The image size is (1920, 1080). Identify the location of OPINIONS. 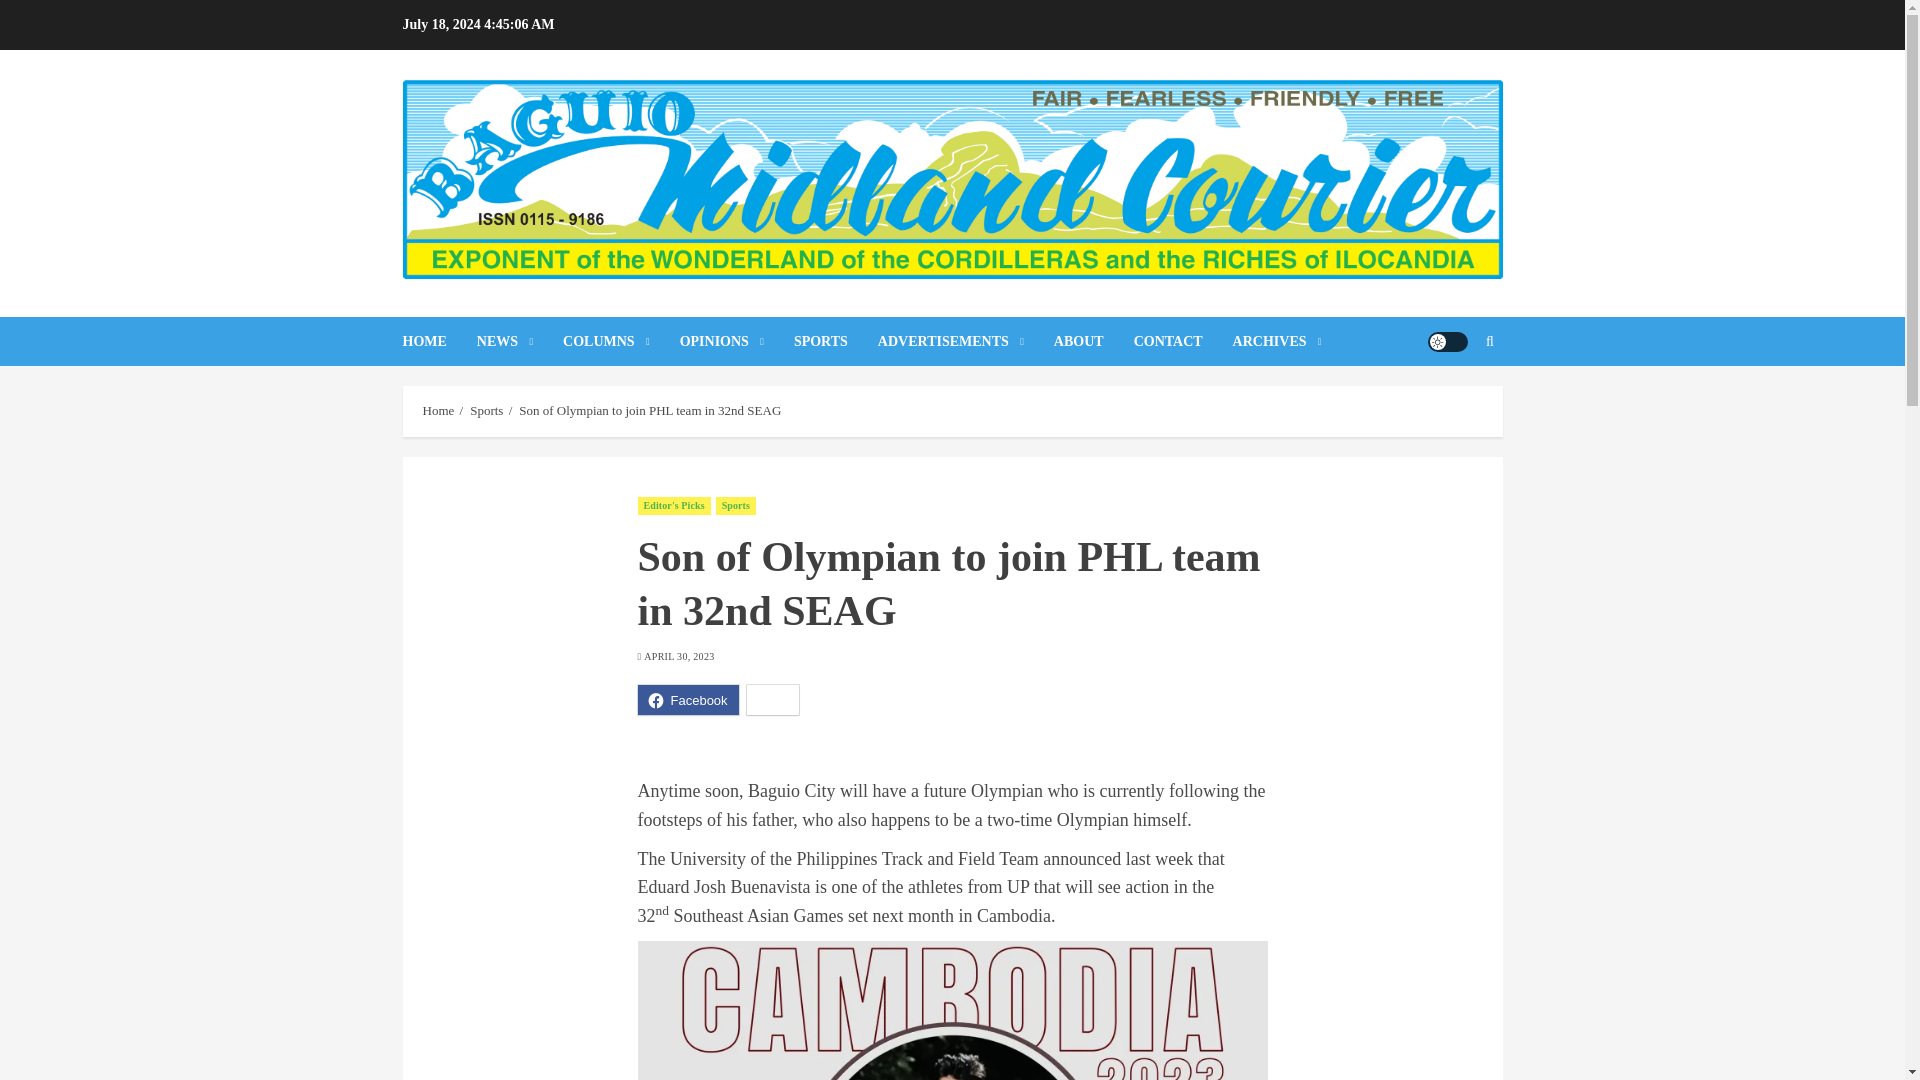
(736, 342).